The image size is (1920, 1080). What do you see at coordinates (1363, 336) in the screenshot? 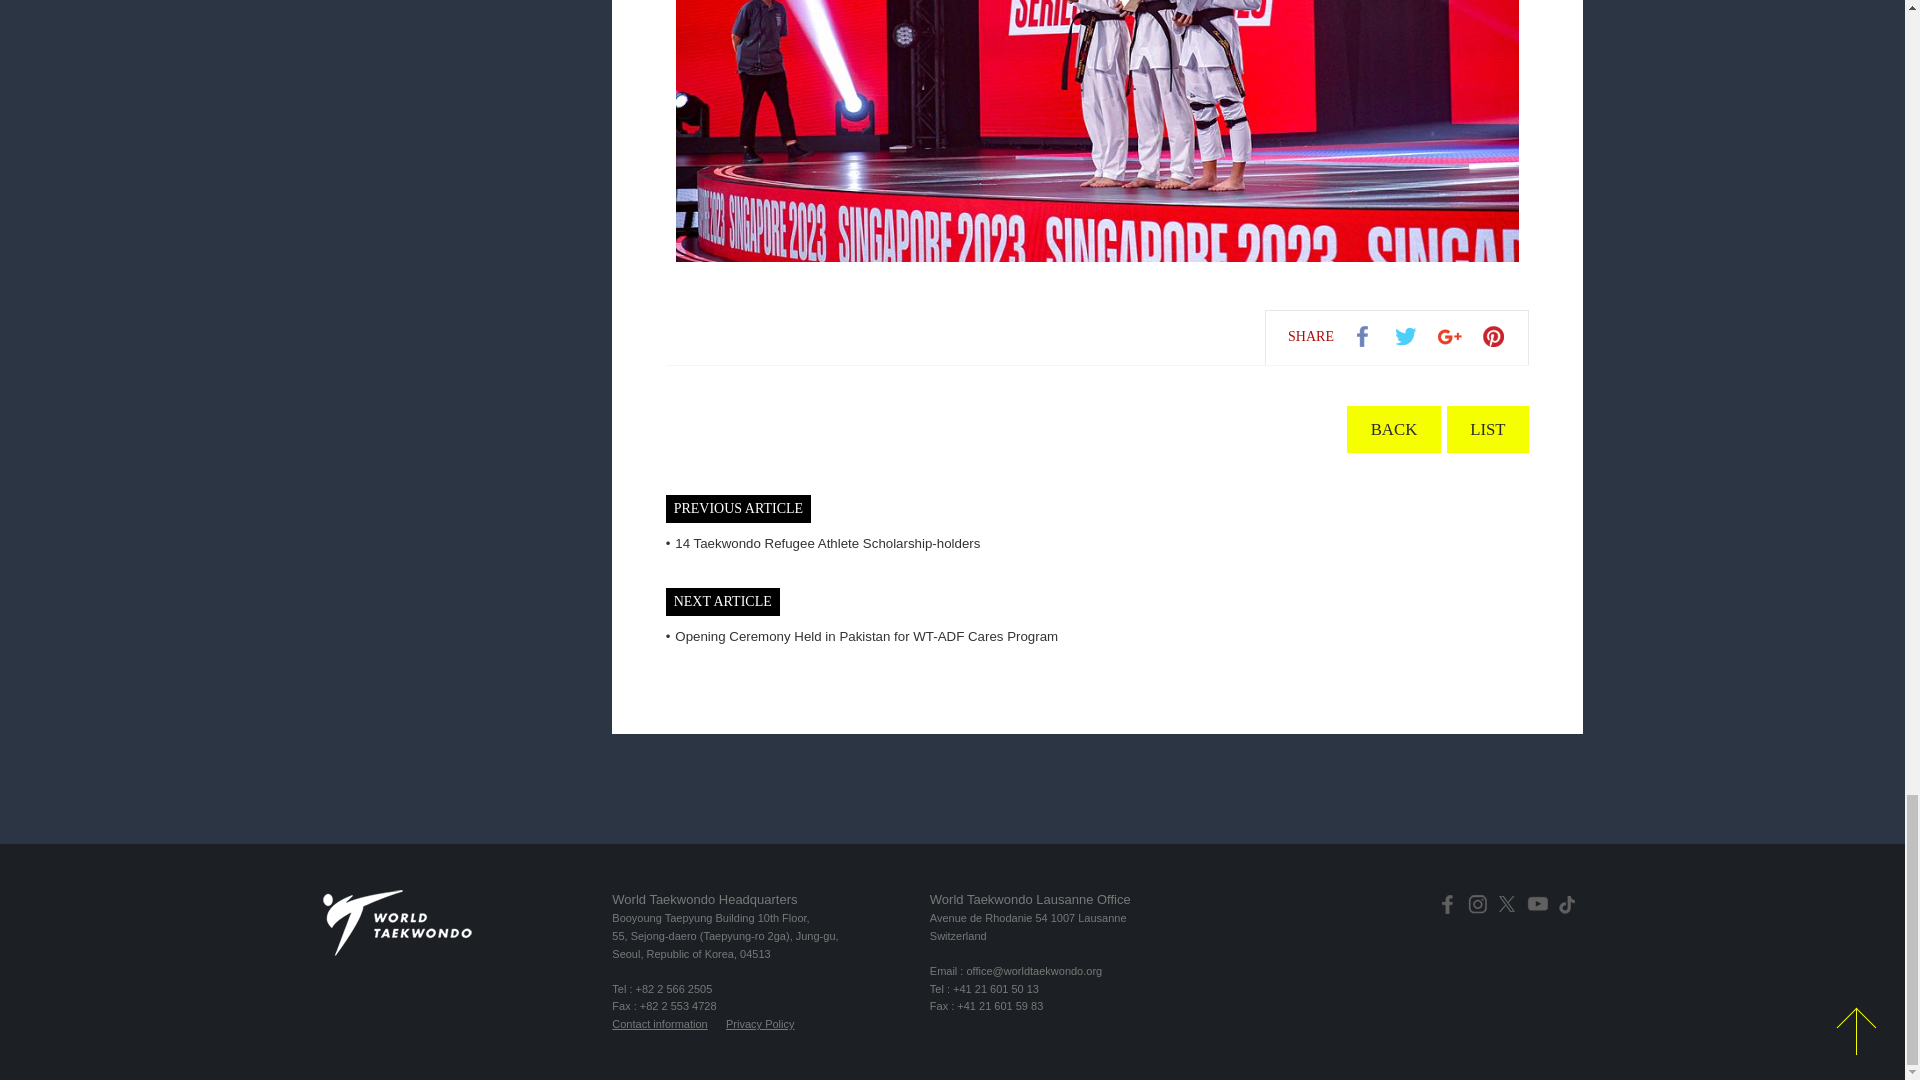
I see `facebook` at bounding box center [1363, 336].